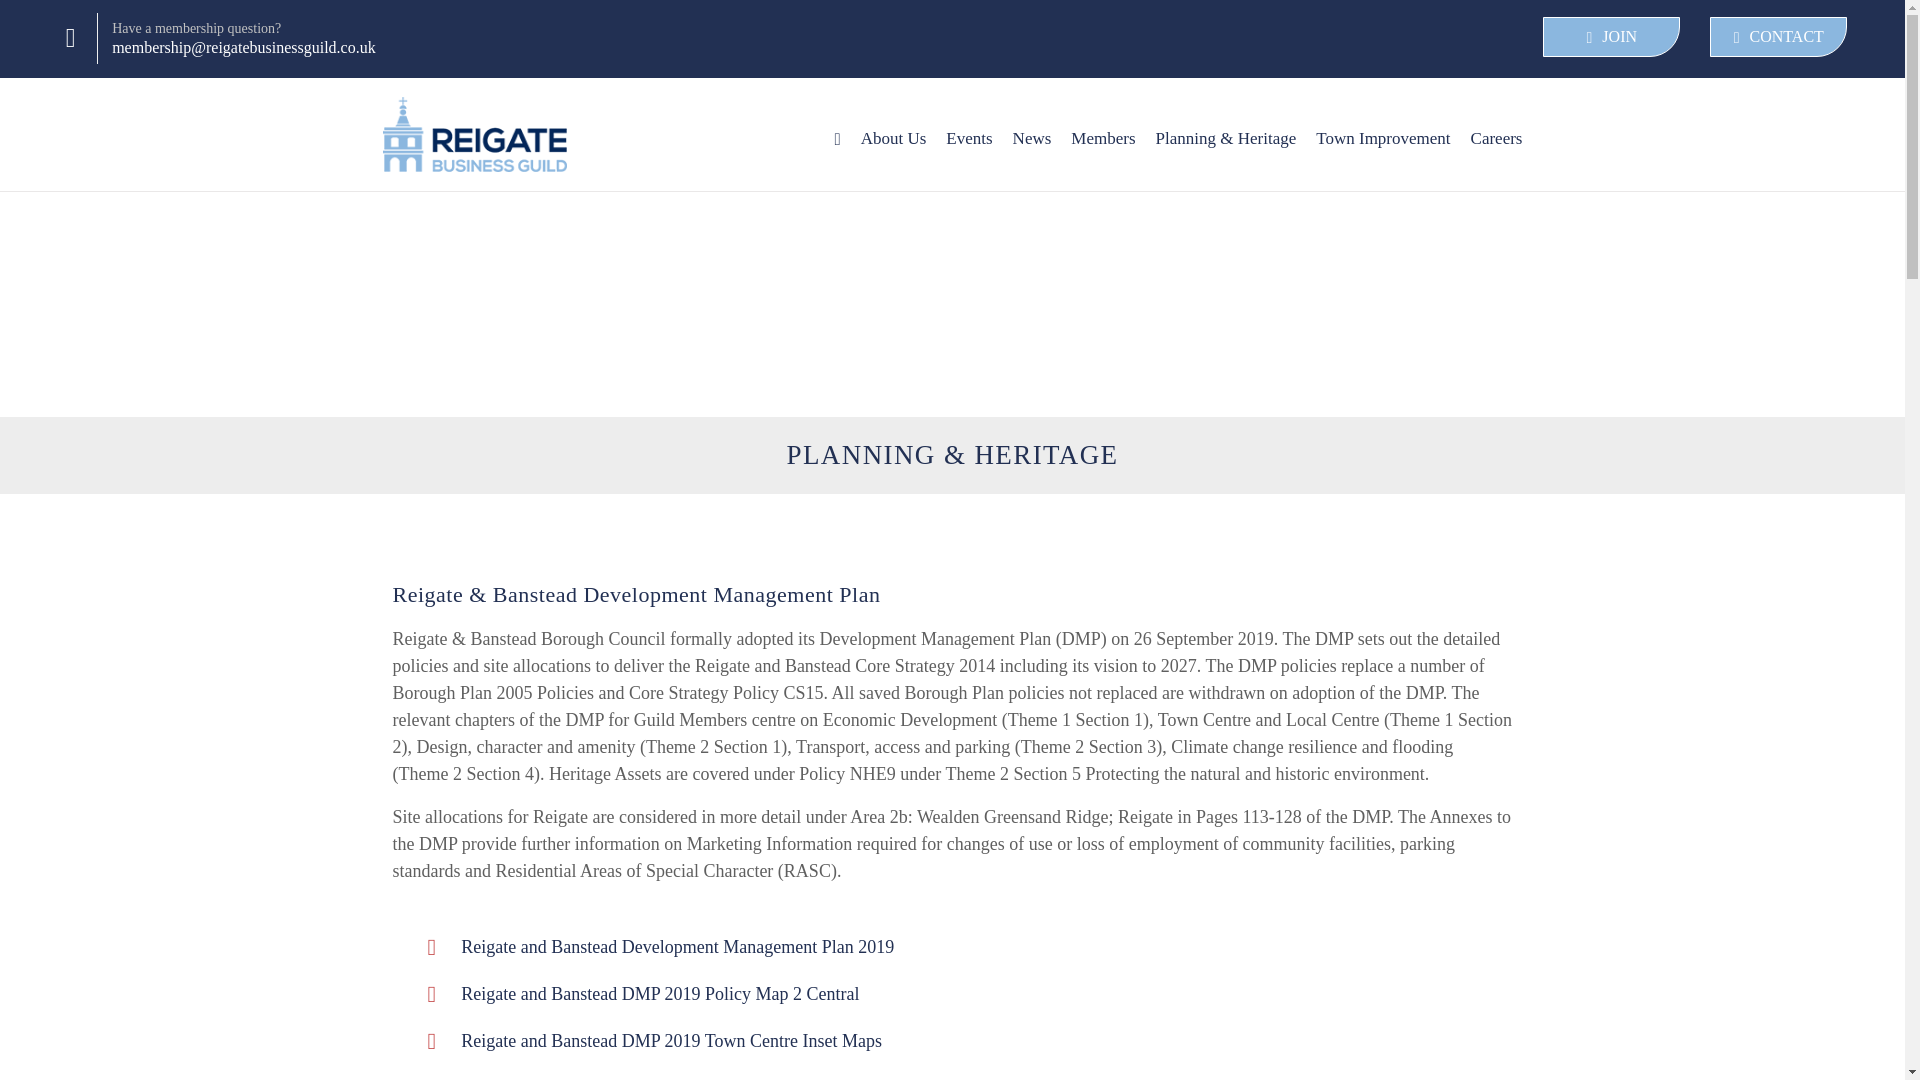 This screenshot has height=1080, width=1920. What do you see at coordinates (1102, 138) in the screenshot?
I see `Members` at bounding box center [1102, 138].